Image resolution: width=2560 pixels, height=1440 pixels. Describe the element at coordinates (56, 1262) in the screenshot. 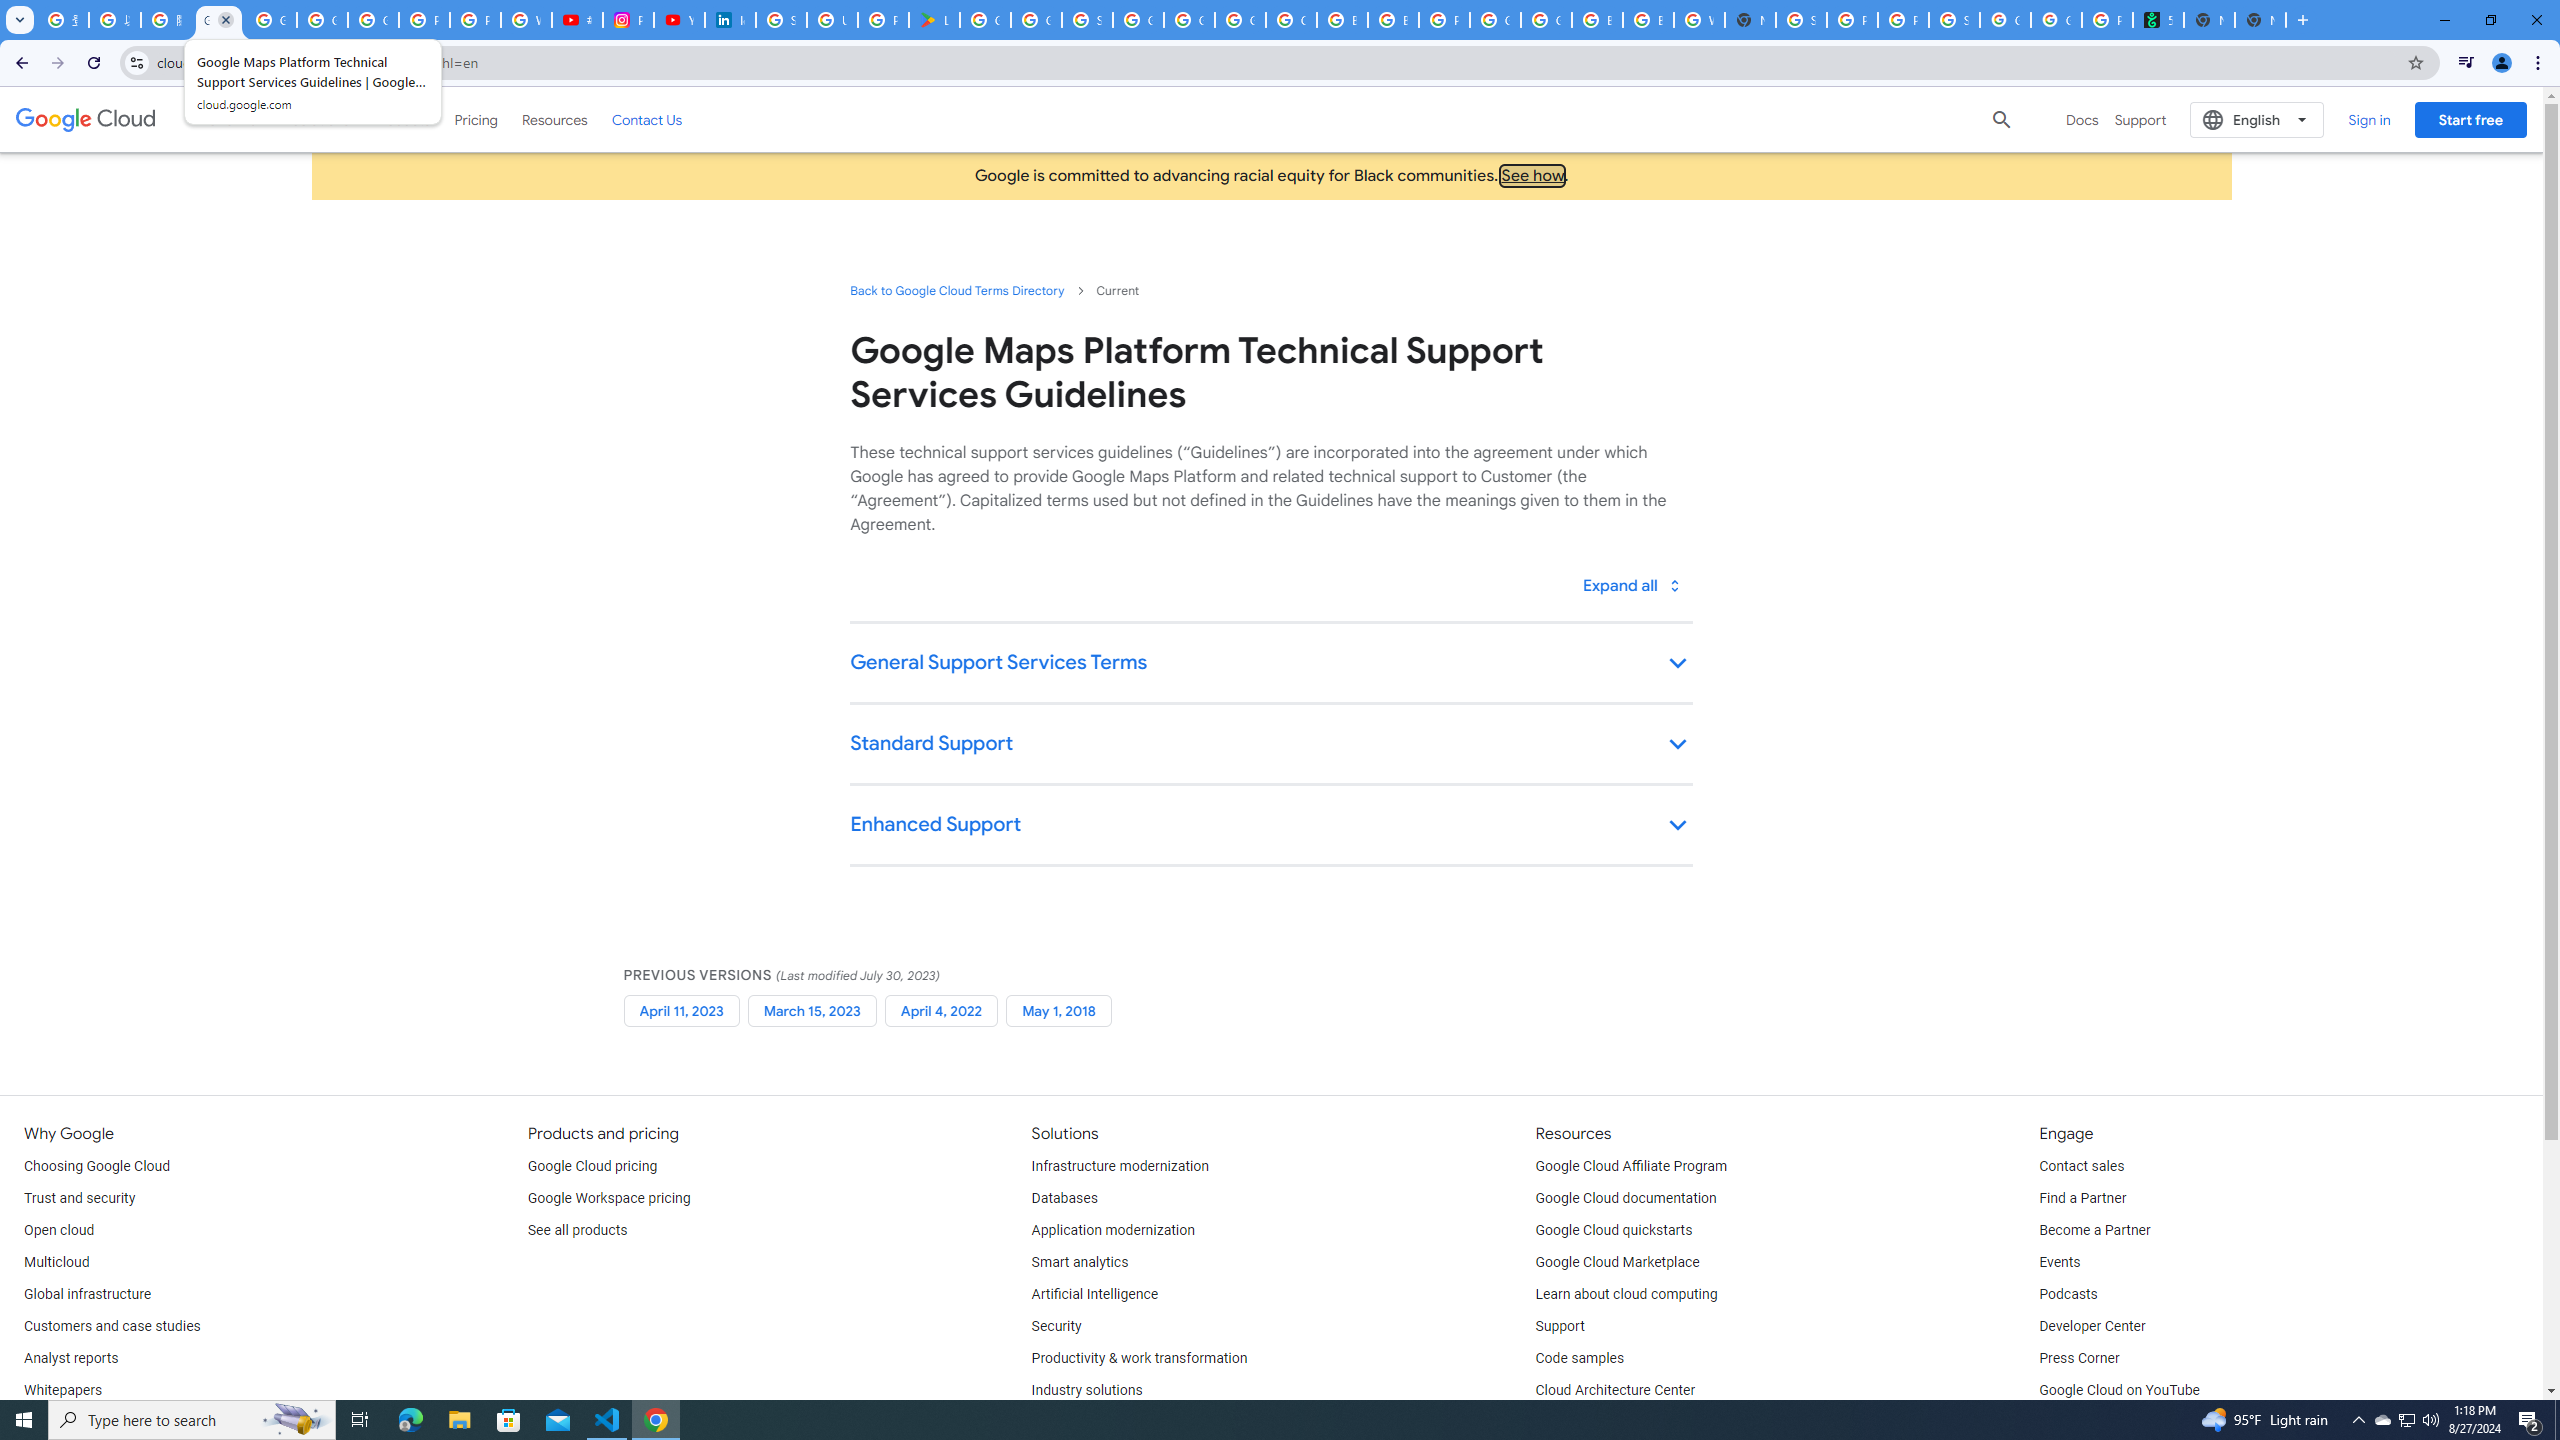

I see `Multicloud` at that location.